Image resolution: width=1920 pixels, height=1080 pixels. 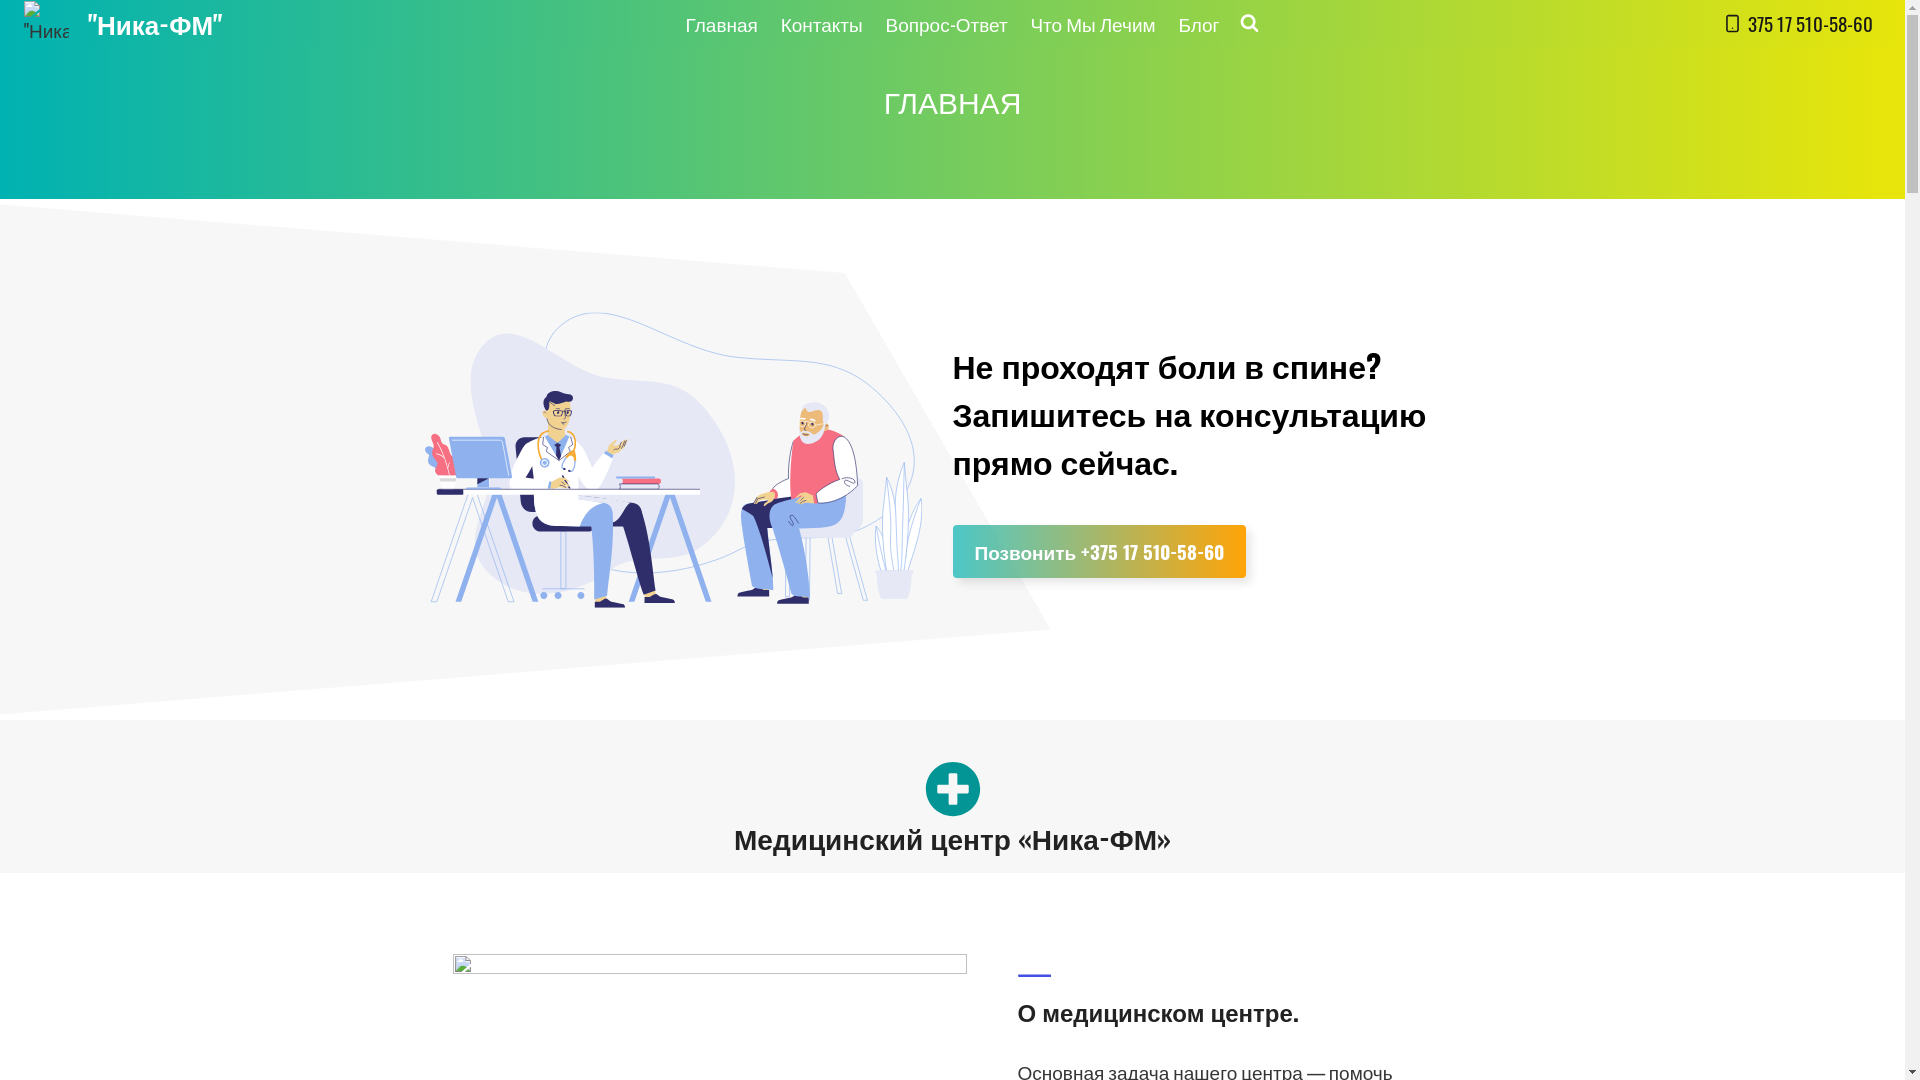 I want to click on 375 17 510-58-60, so click(x=1798, y=24).